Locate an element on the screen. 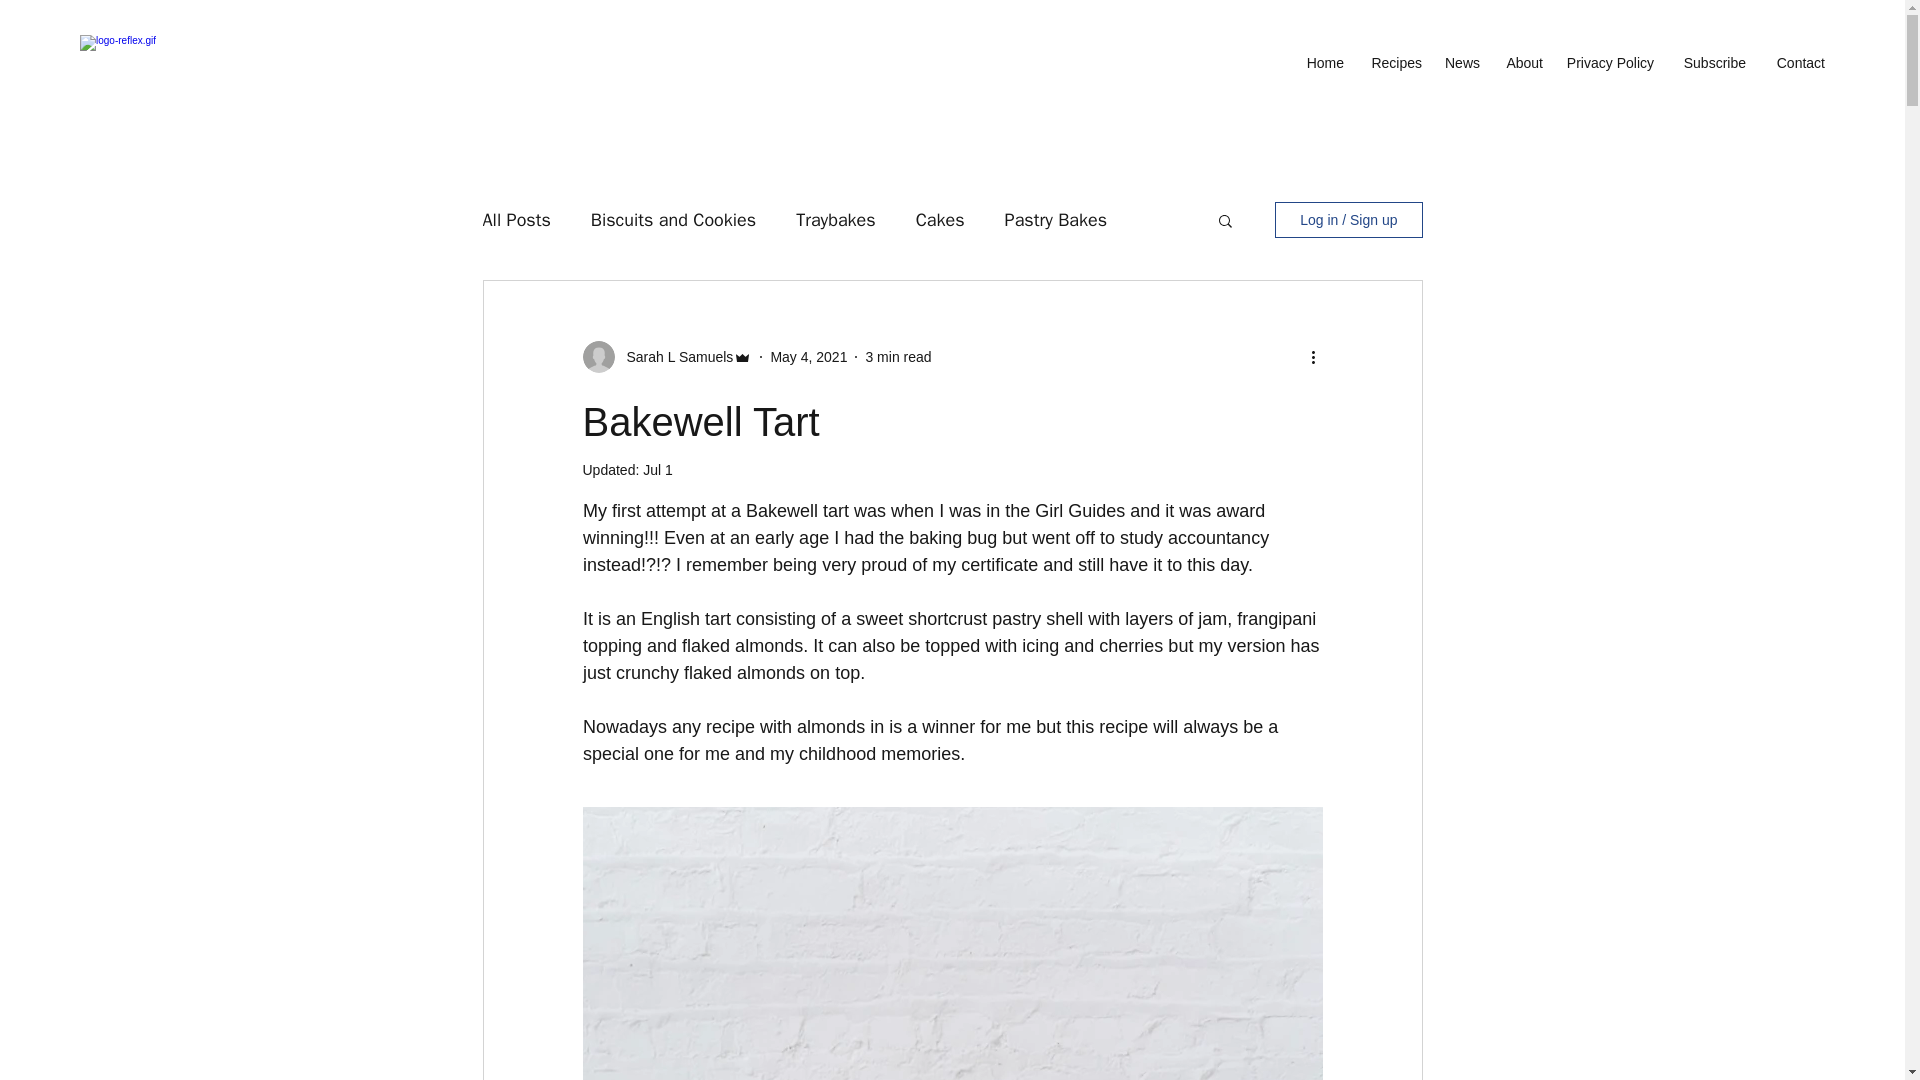 This screenshot has height=1080, width=1920. Cakes is located at coordinates (940, 220).